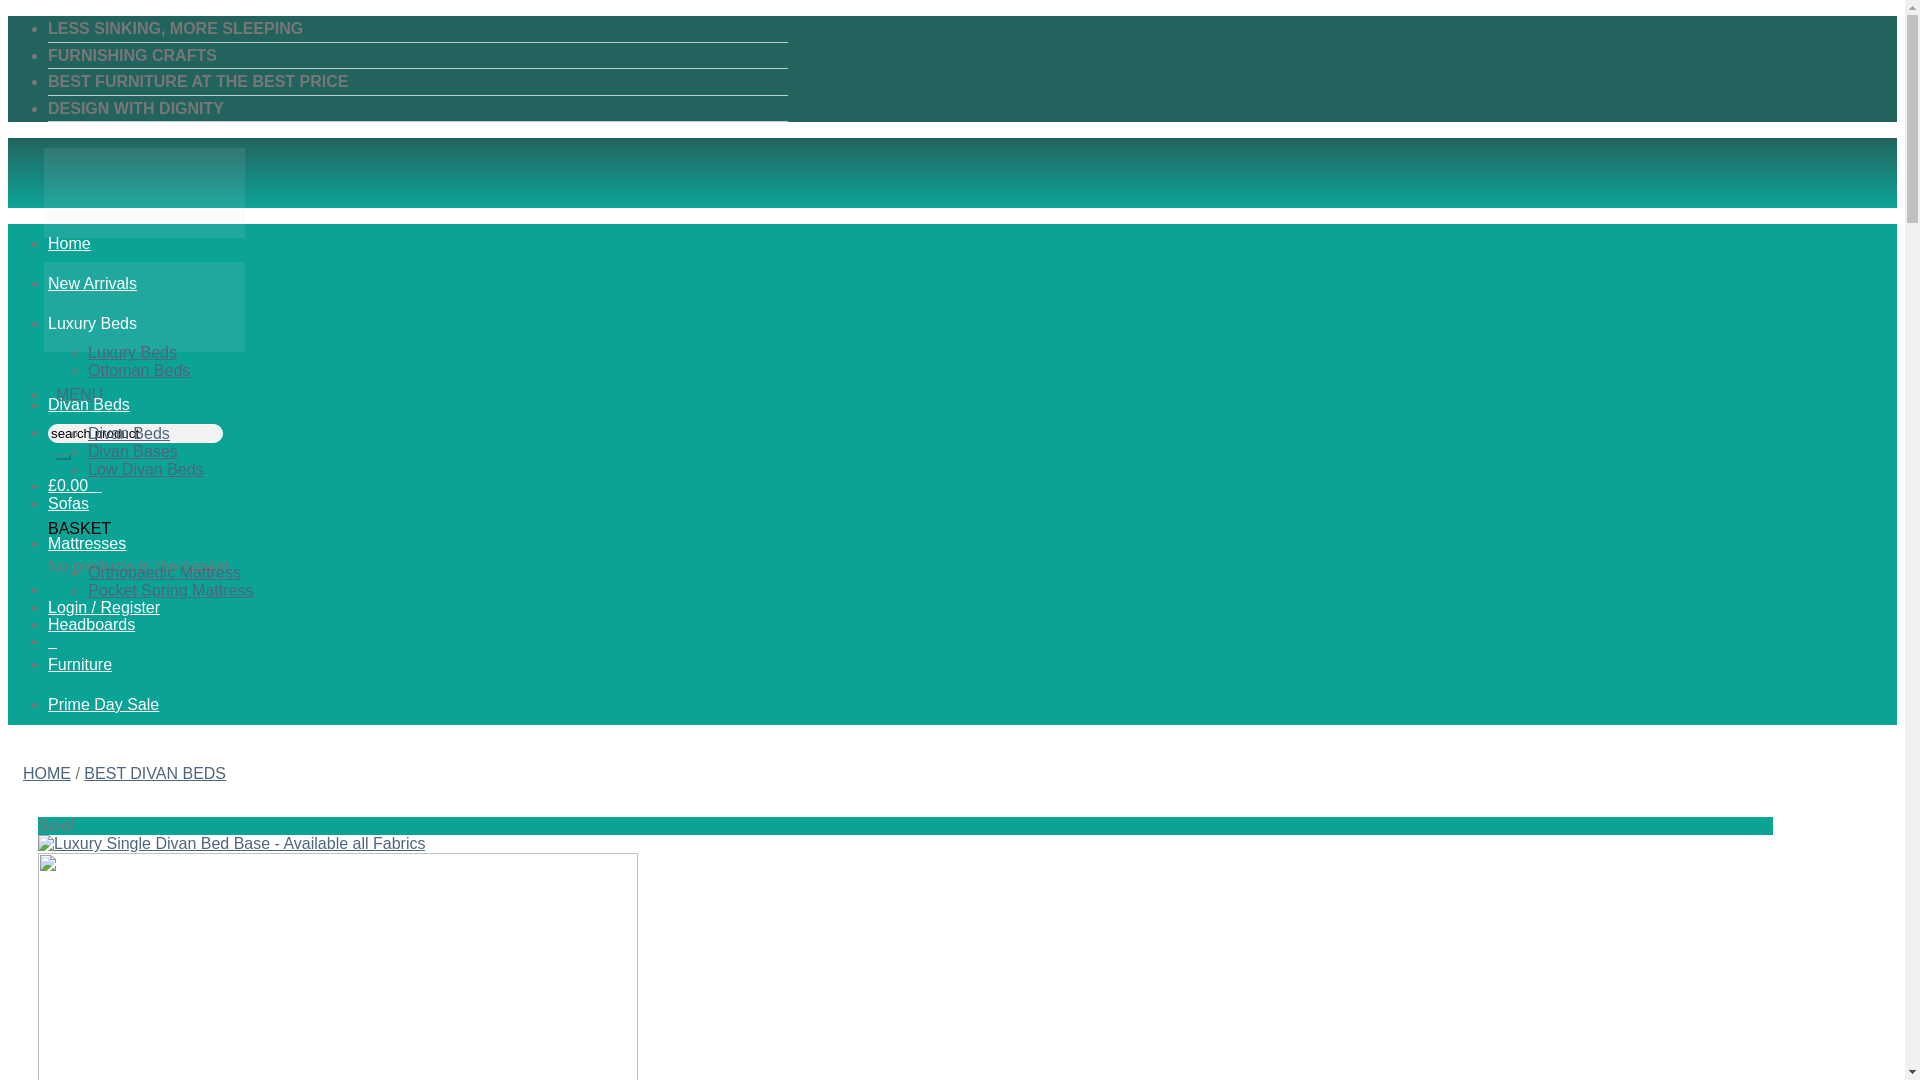  Describe the element at coordinates (80, 664) in the screenshot. I see `Furniture` at that location.